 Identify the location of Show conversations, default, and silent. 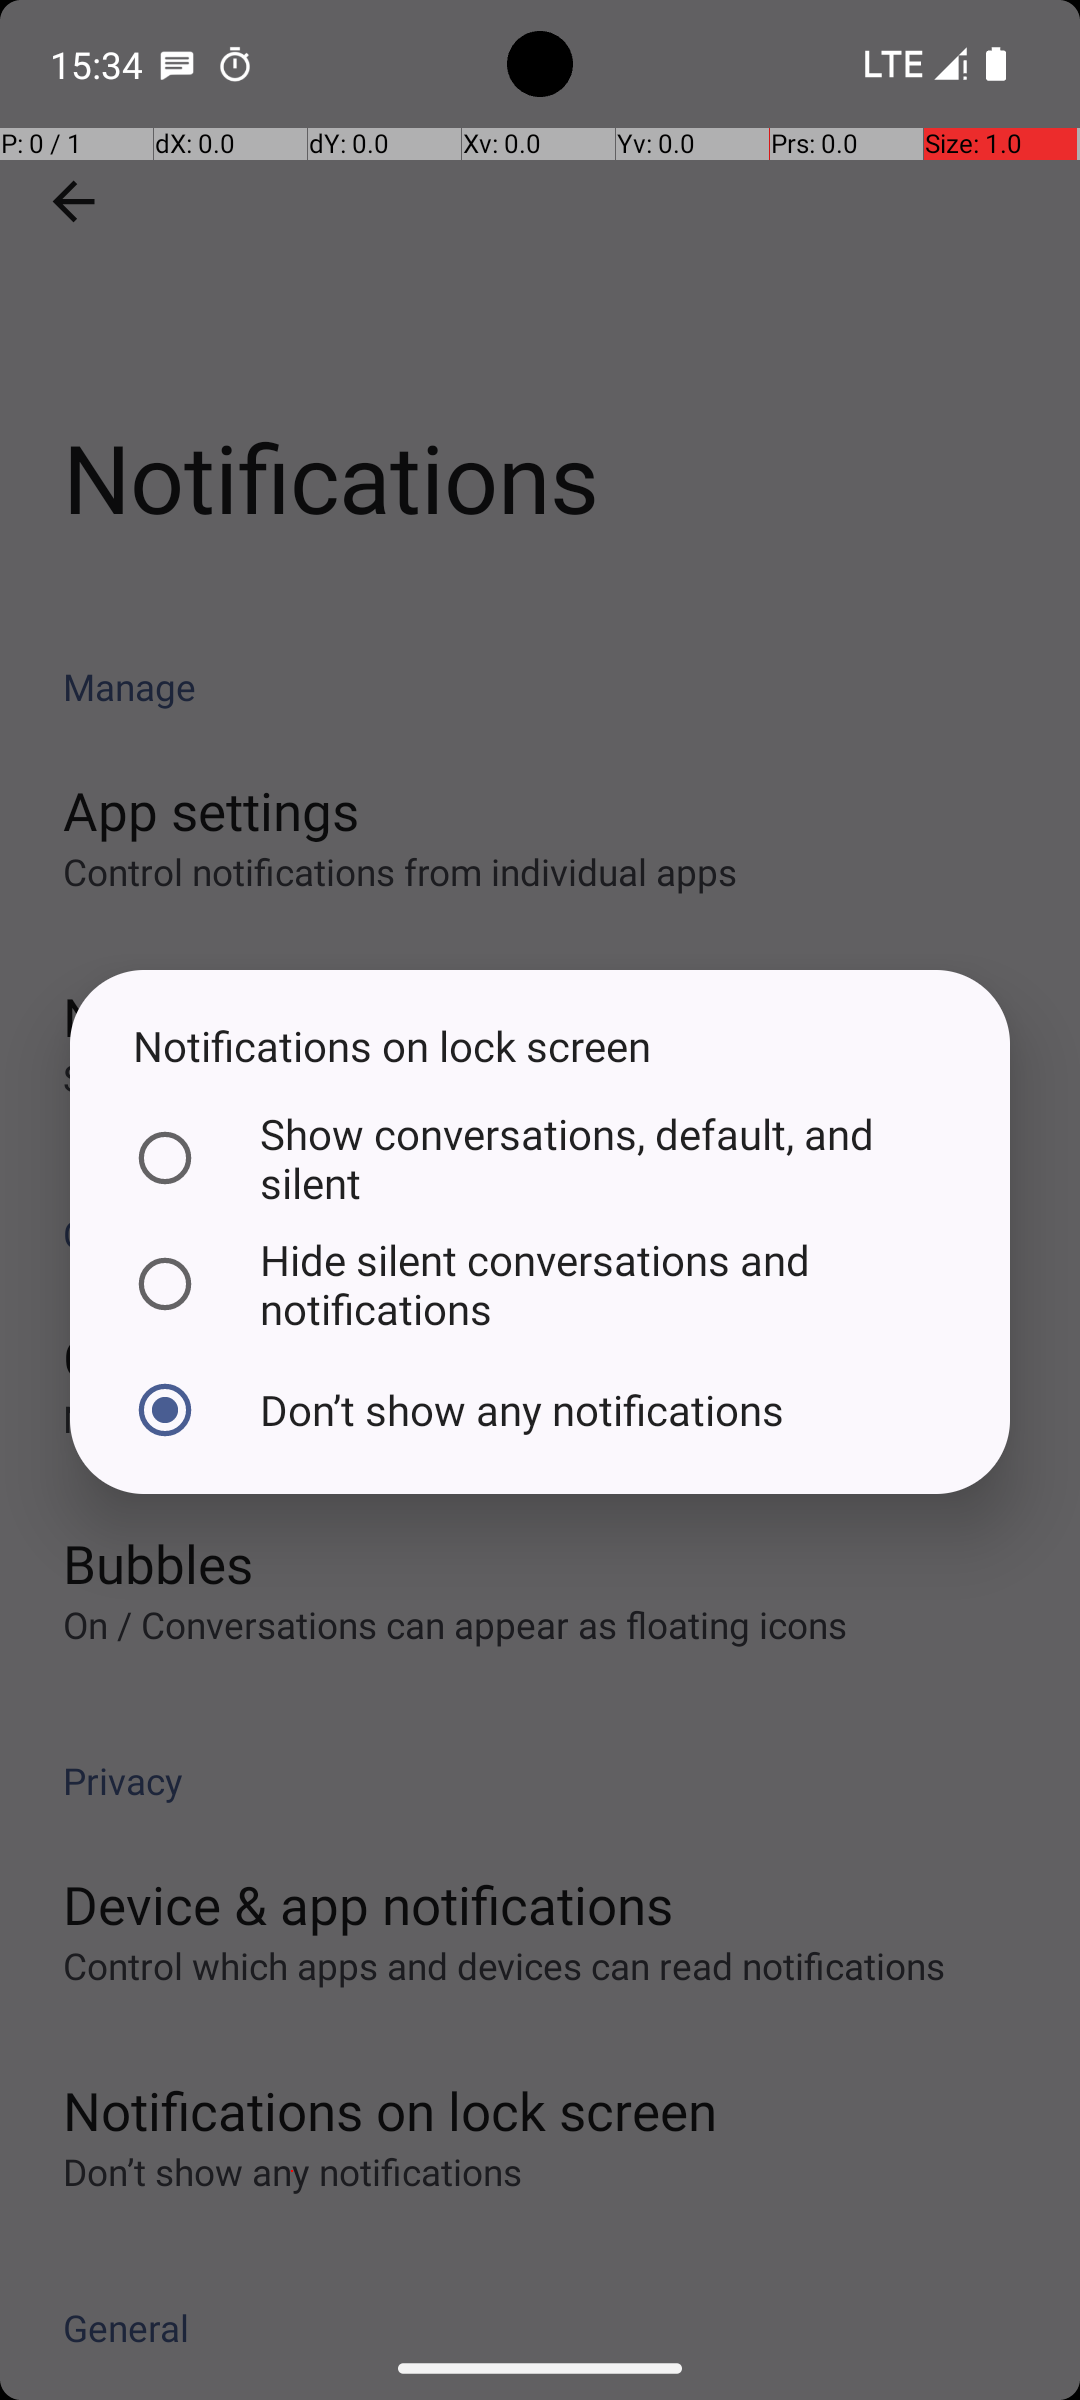
(535, 1158).